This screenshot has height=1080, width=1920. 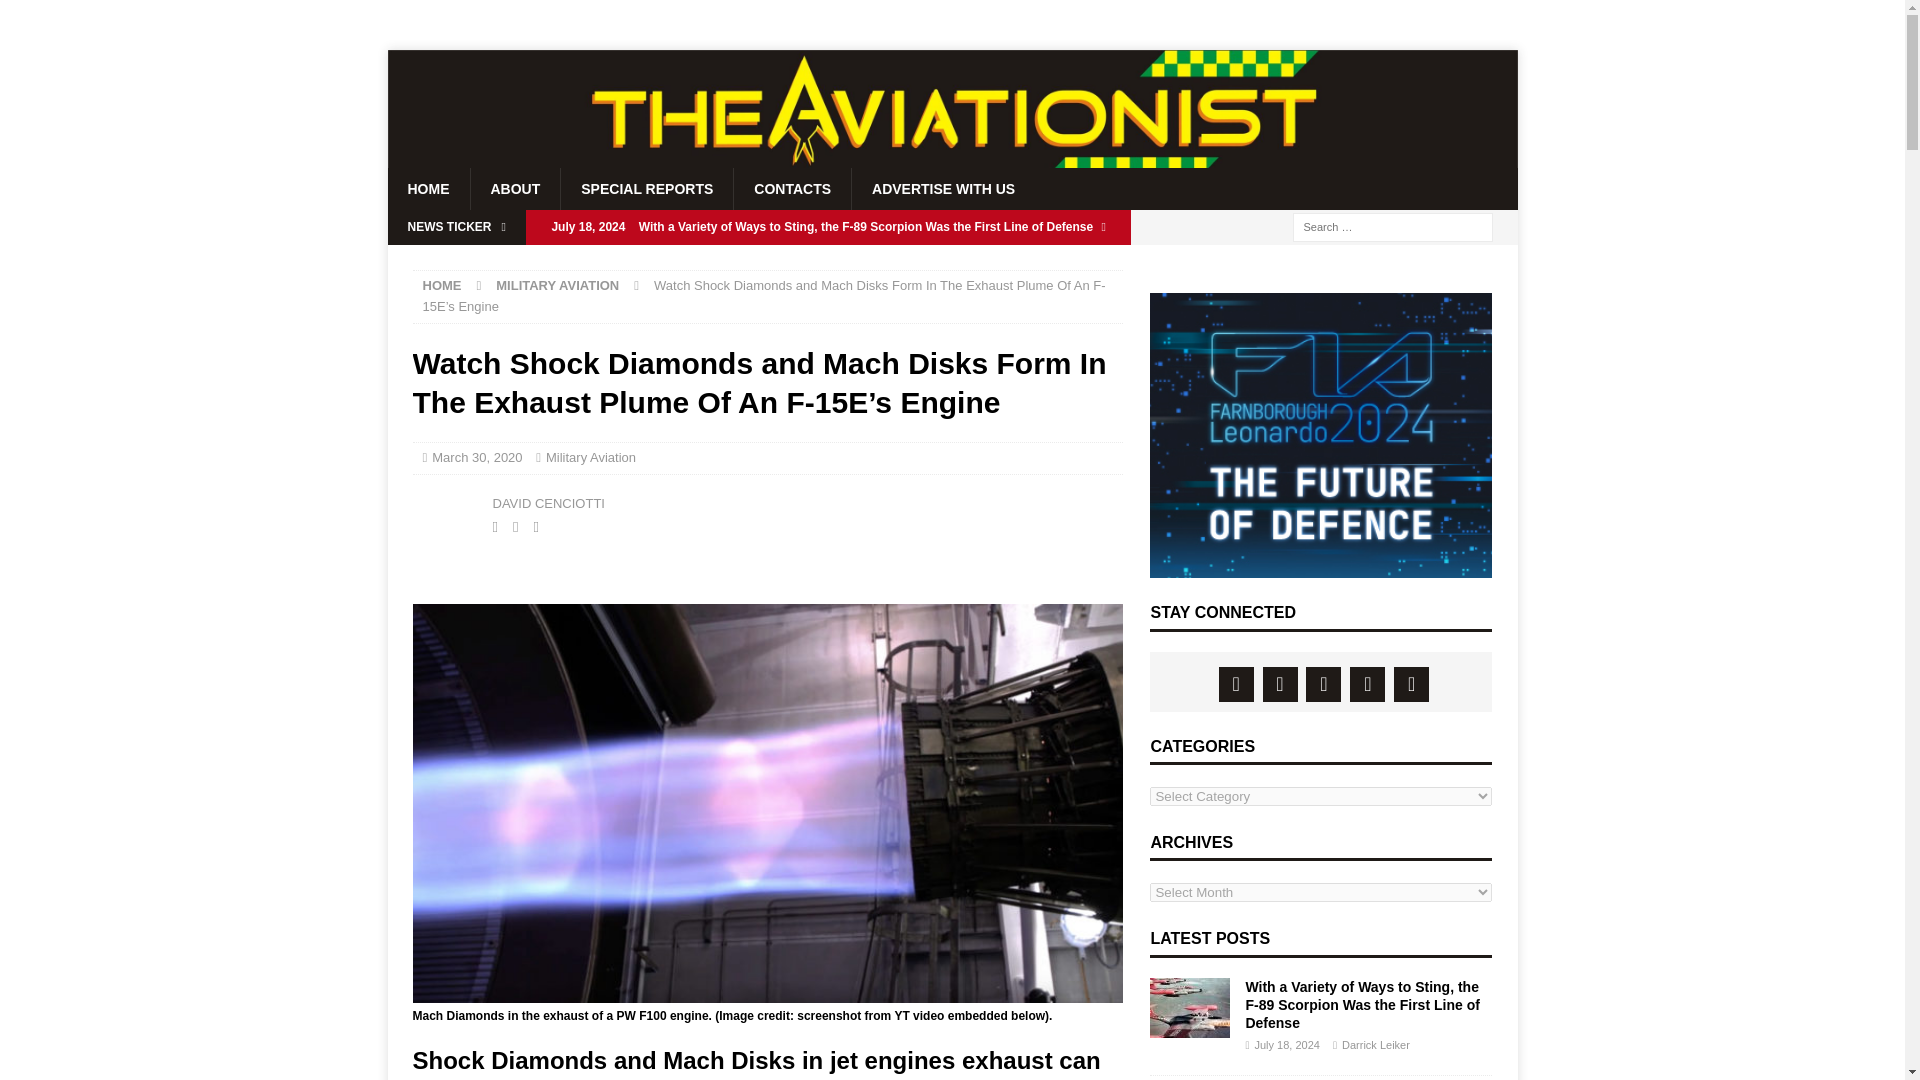 What do you see at coordinates (477, 458) in the screenshot?
I see `March 30, 2020` at bounding box center [477, 458].